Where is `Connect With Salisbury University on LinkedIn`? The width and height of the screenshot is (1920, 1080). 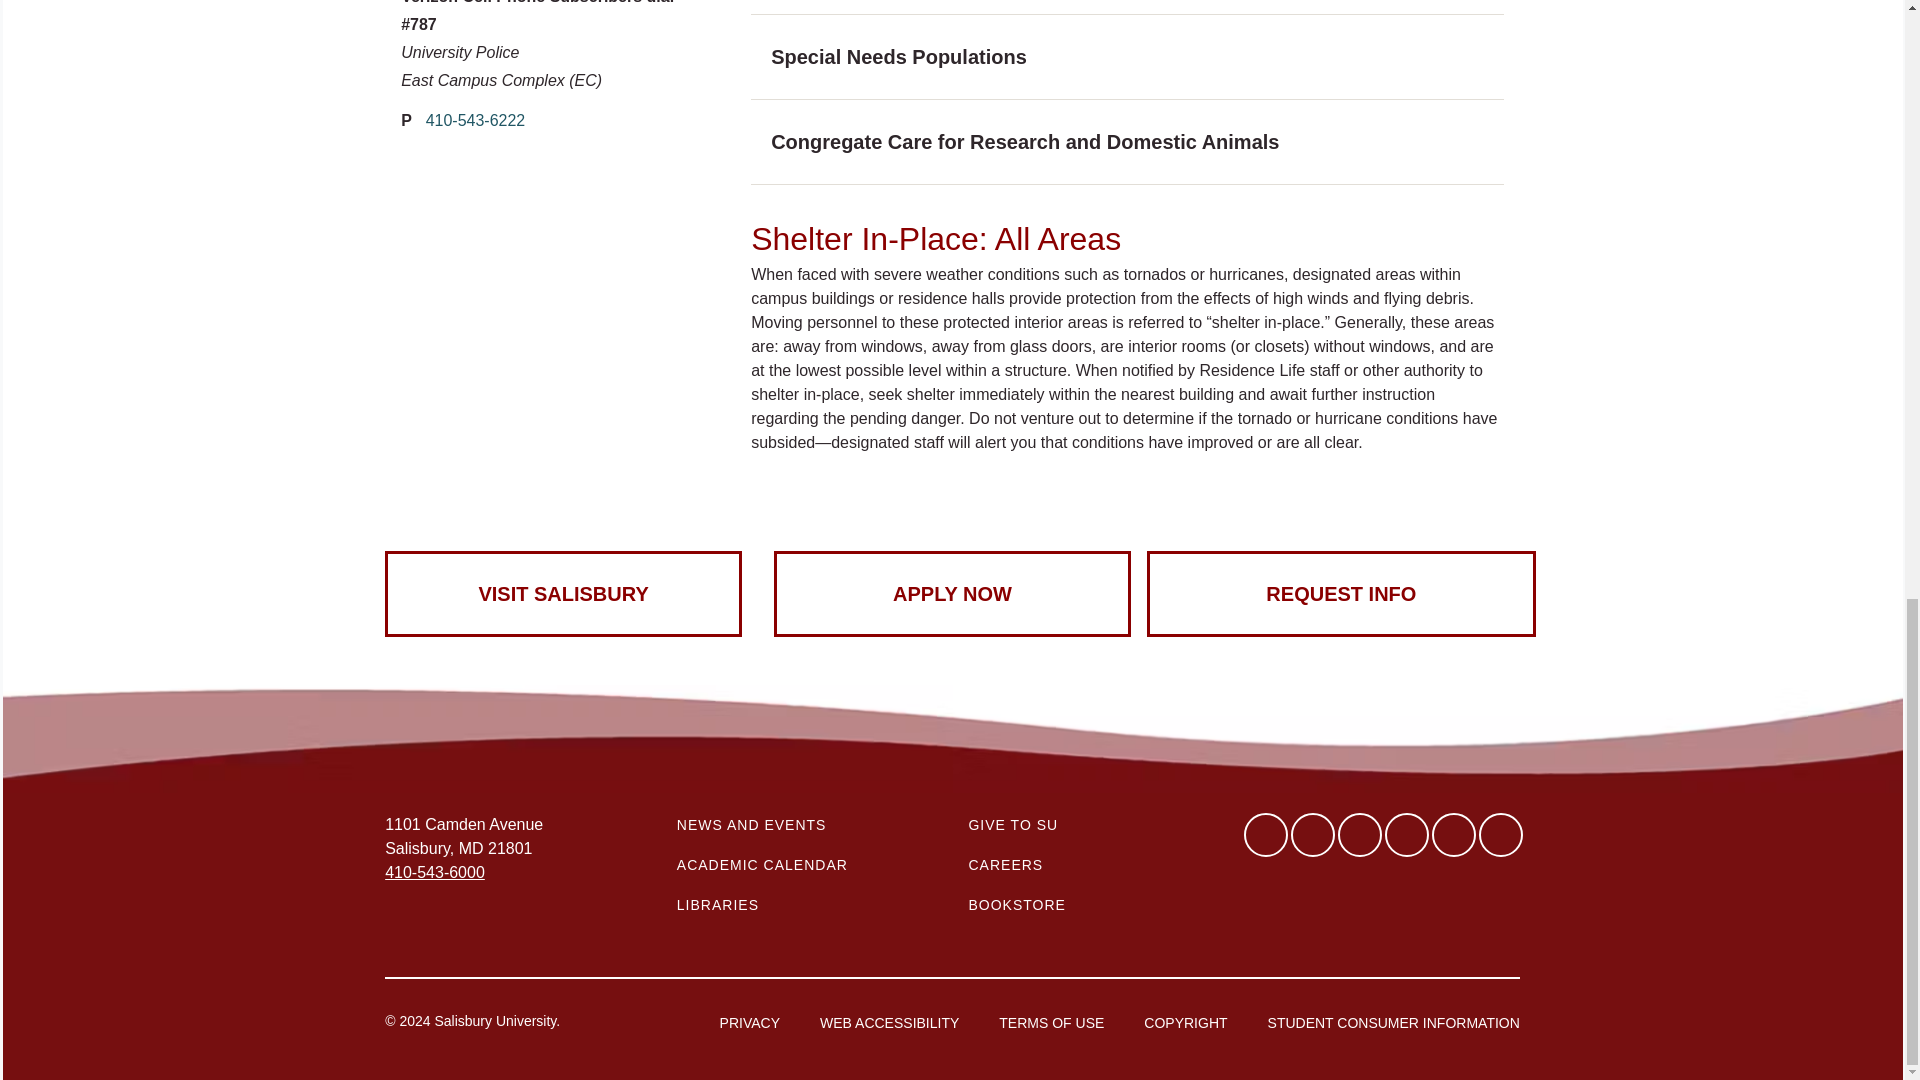
Connect With Salisbury University on LinkedIn is located at coordinates (1360, 835).